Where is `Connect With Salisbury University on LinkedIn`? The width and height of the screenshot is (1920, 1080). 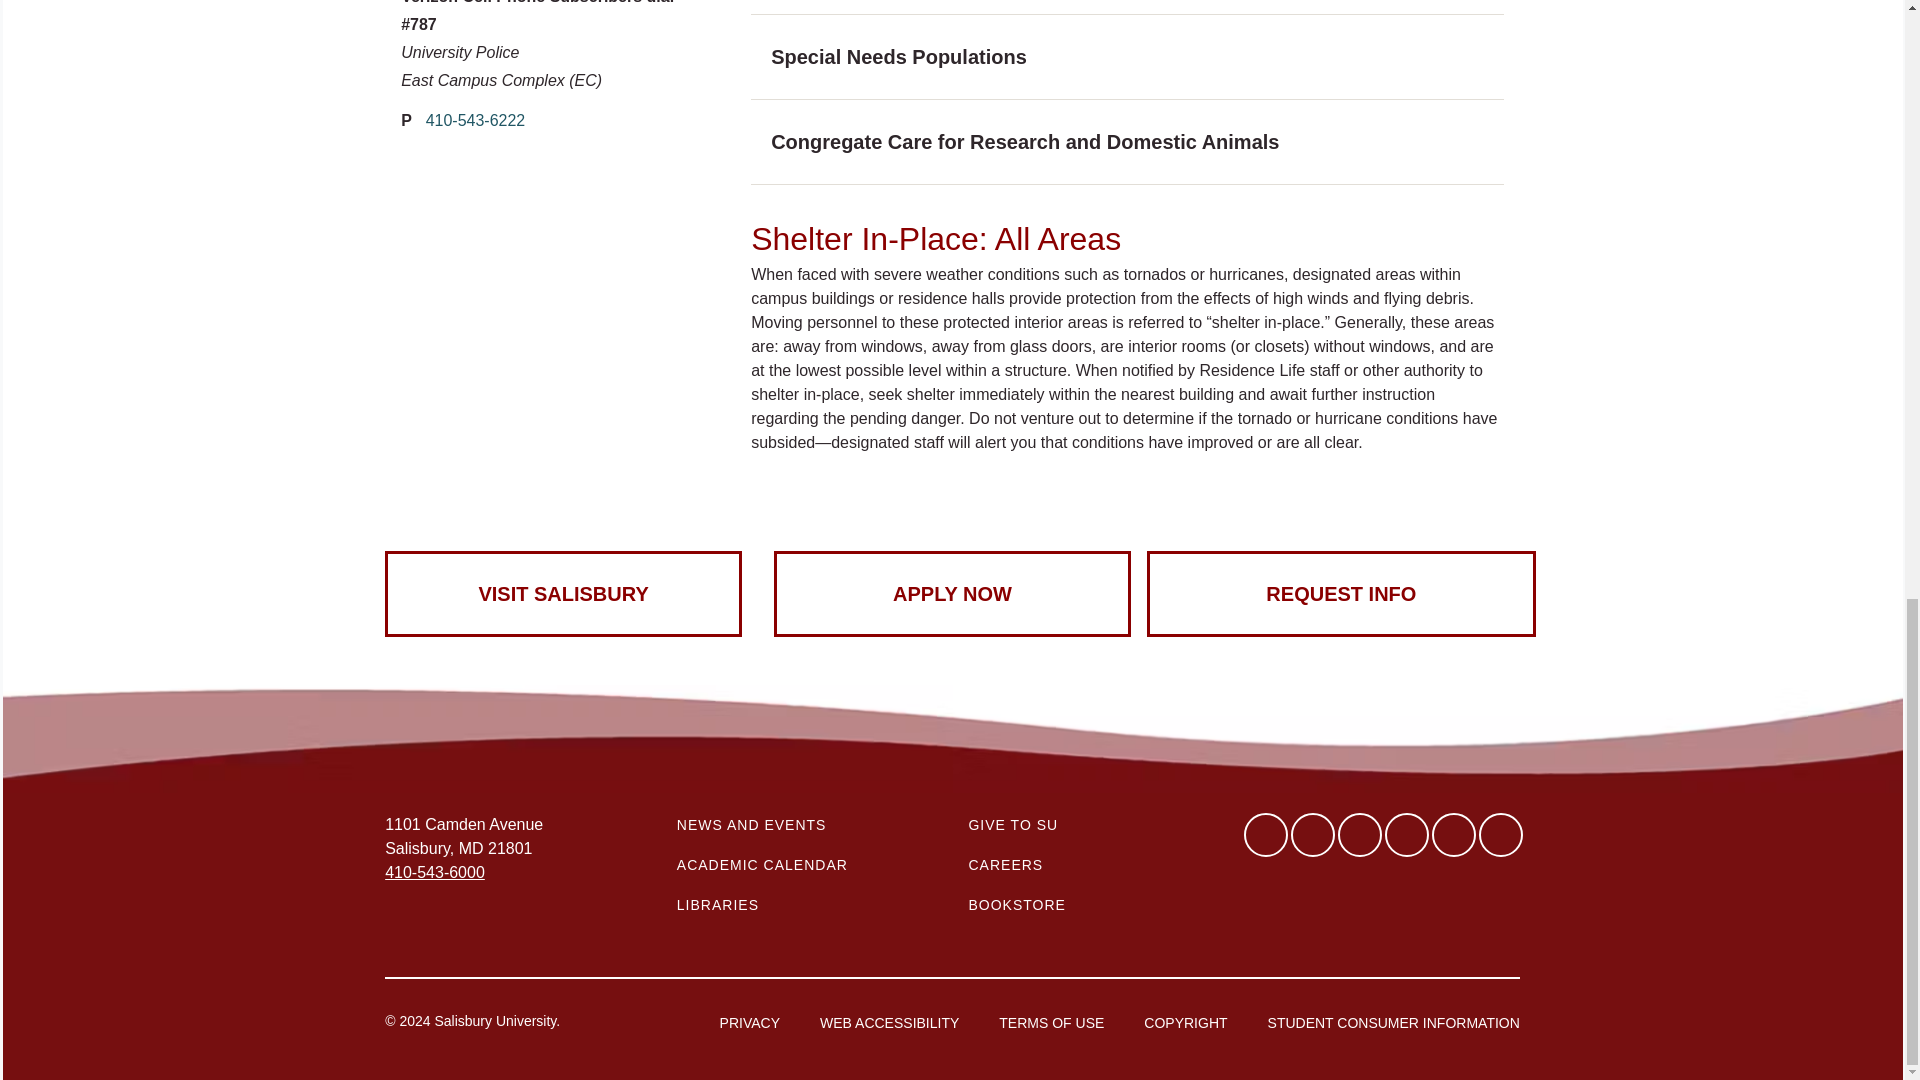
Connect With Salisbury University on LinkedIn is located at coordinates (1360, 835).